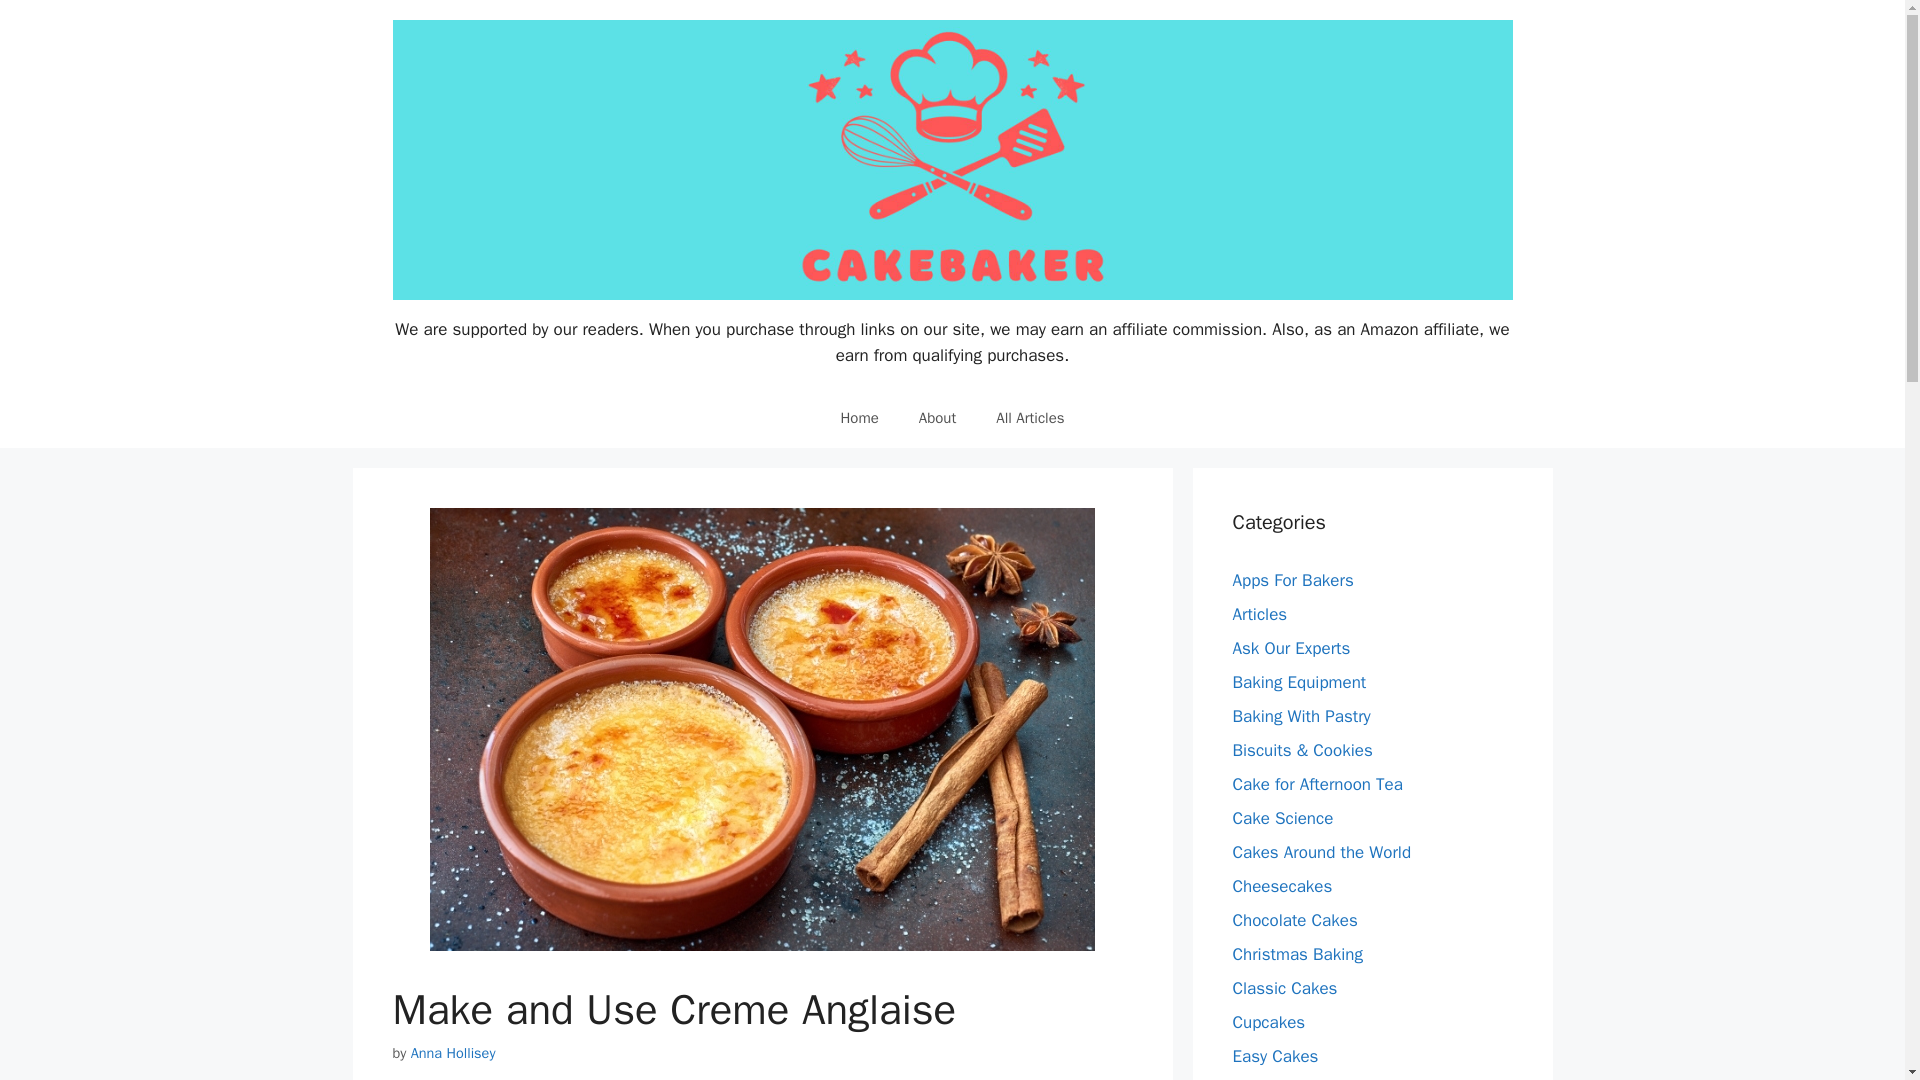 Image resolution: width=1920 pixels, height=1080 pixels. Describe the element at coordinates (1282, 818) in the screenshot. I see `Cake Science` at that location.